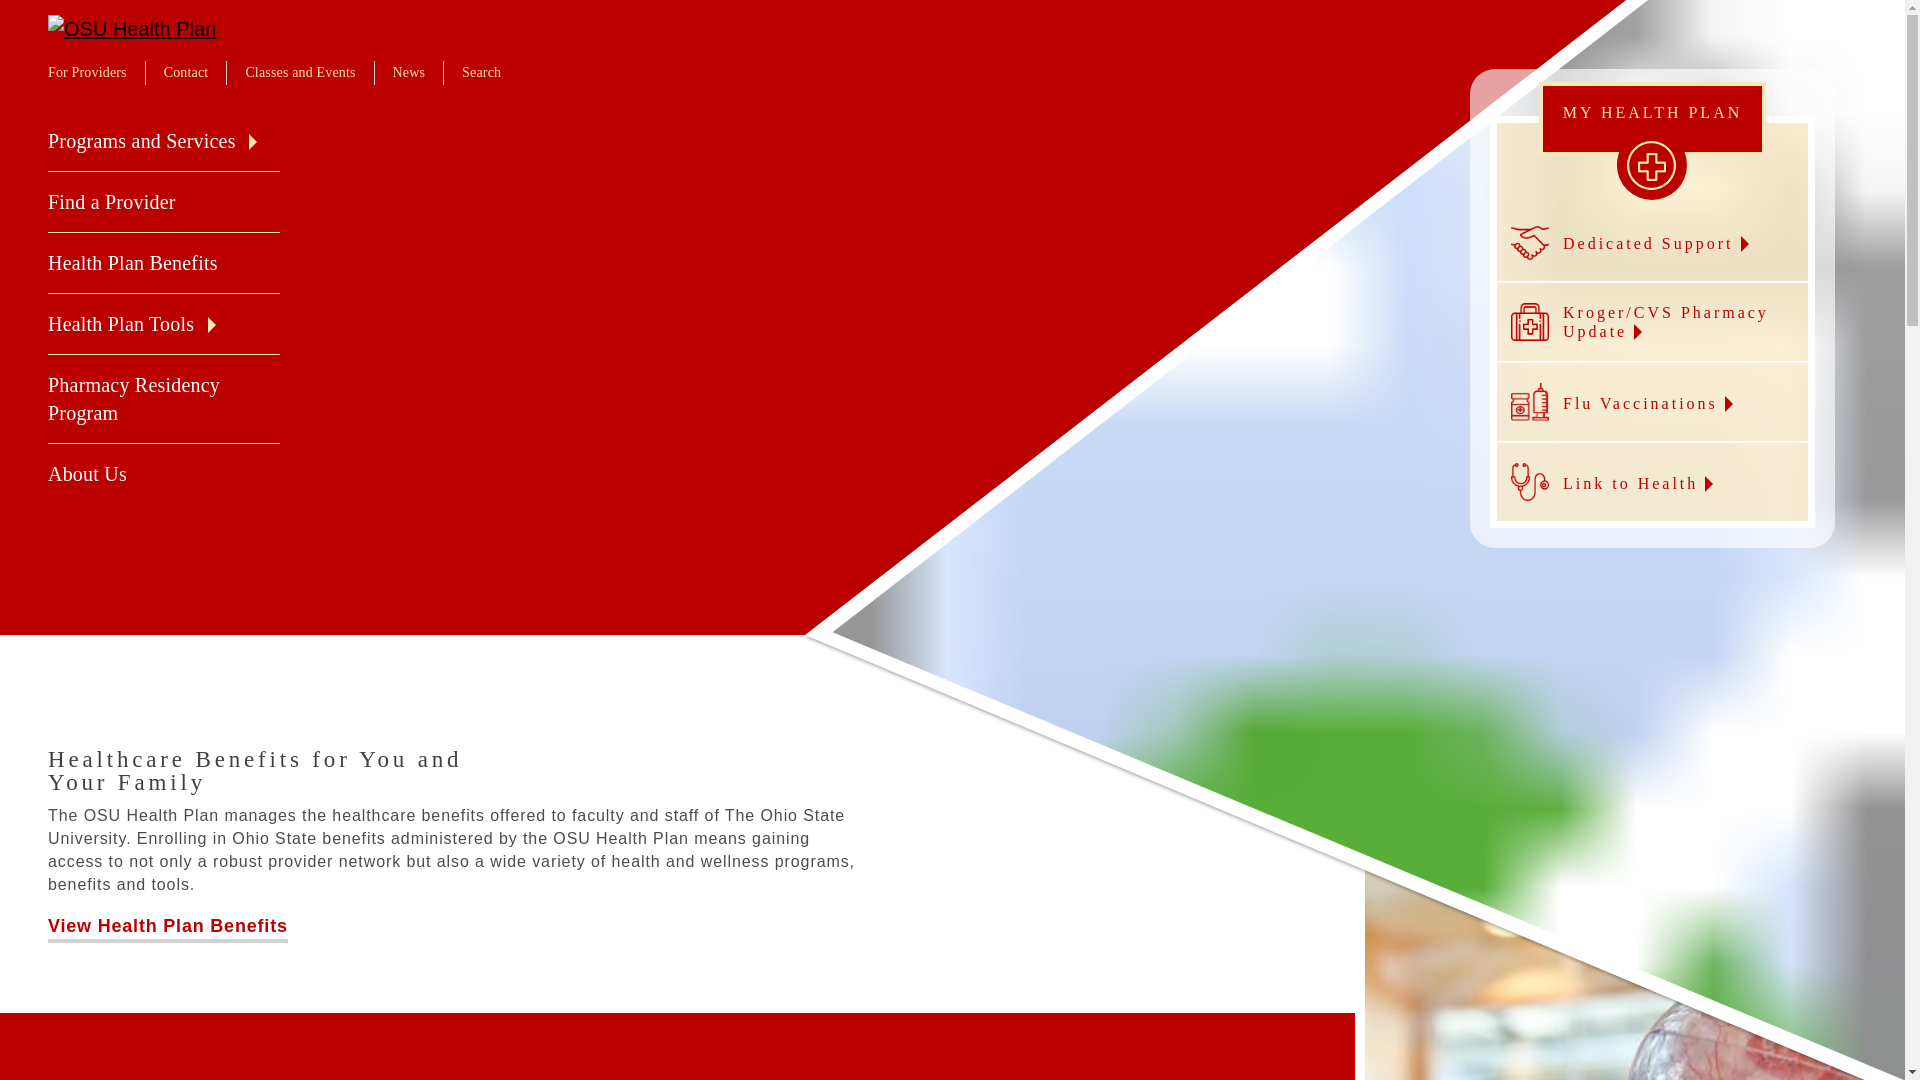 Image resolution: width=1920 pixels, height=1080 pixels. Describe the element at coordinates (482, 72) in the screenshot. I see `Search` at that location.